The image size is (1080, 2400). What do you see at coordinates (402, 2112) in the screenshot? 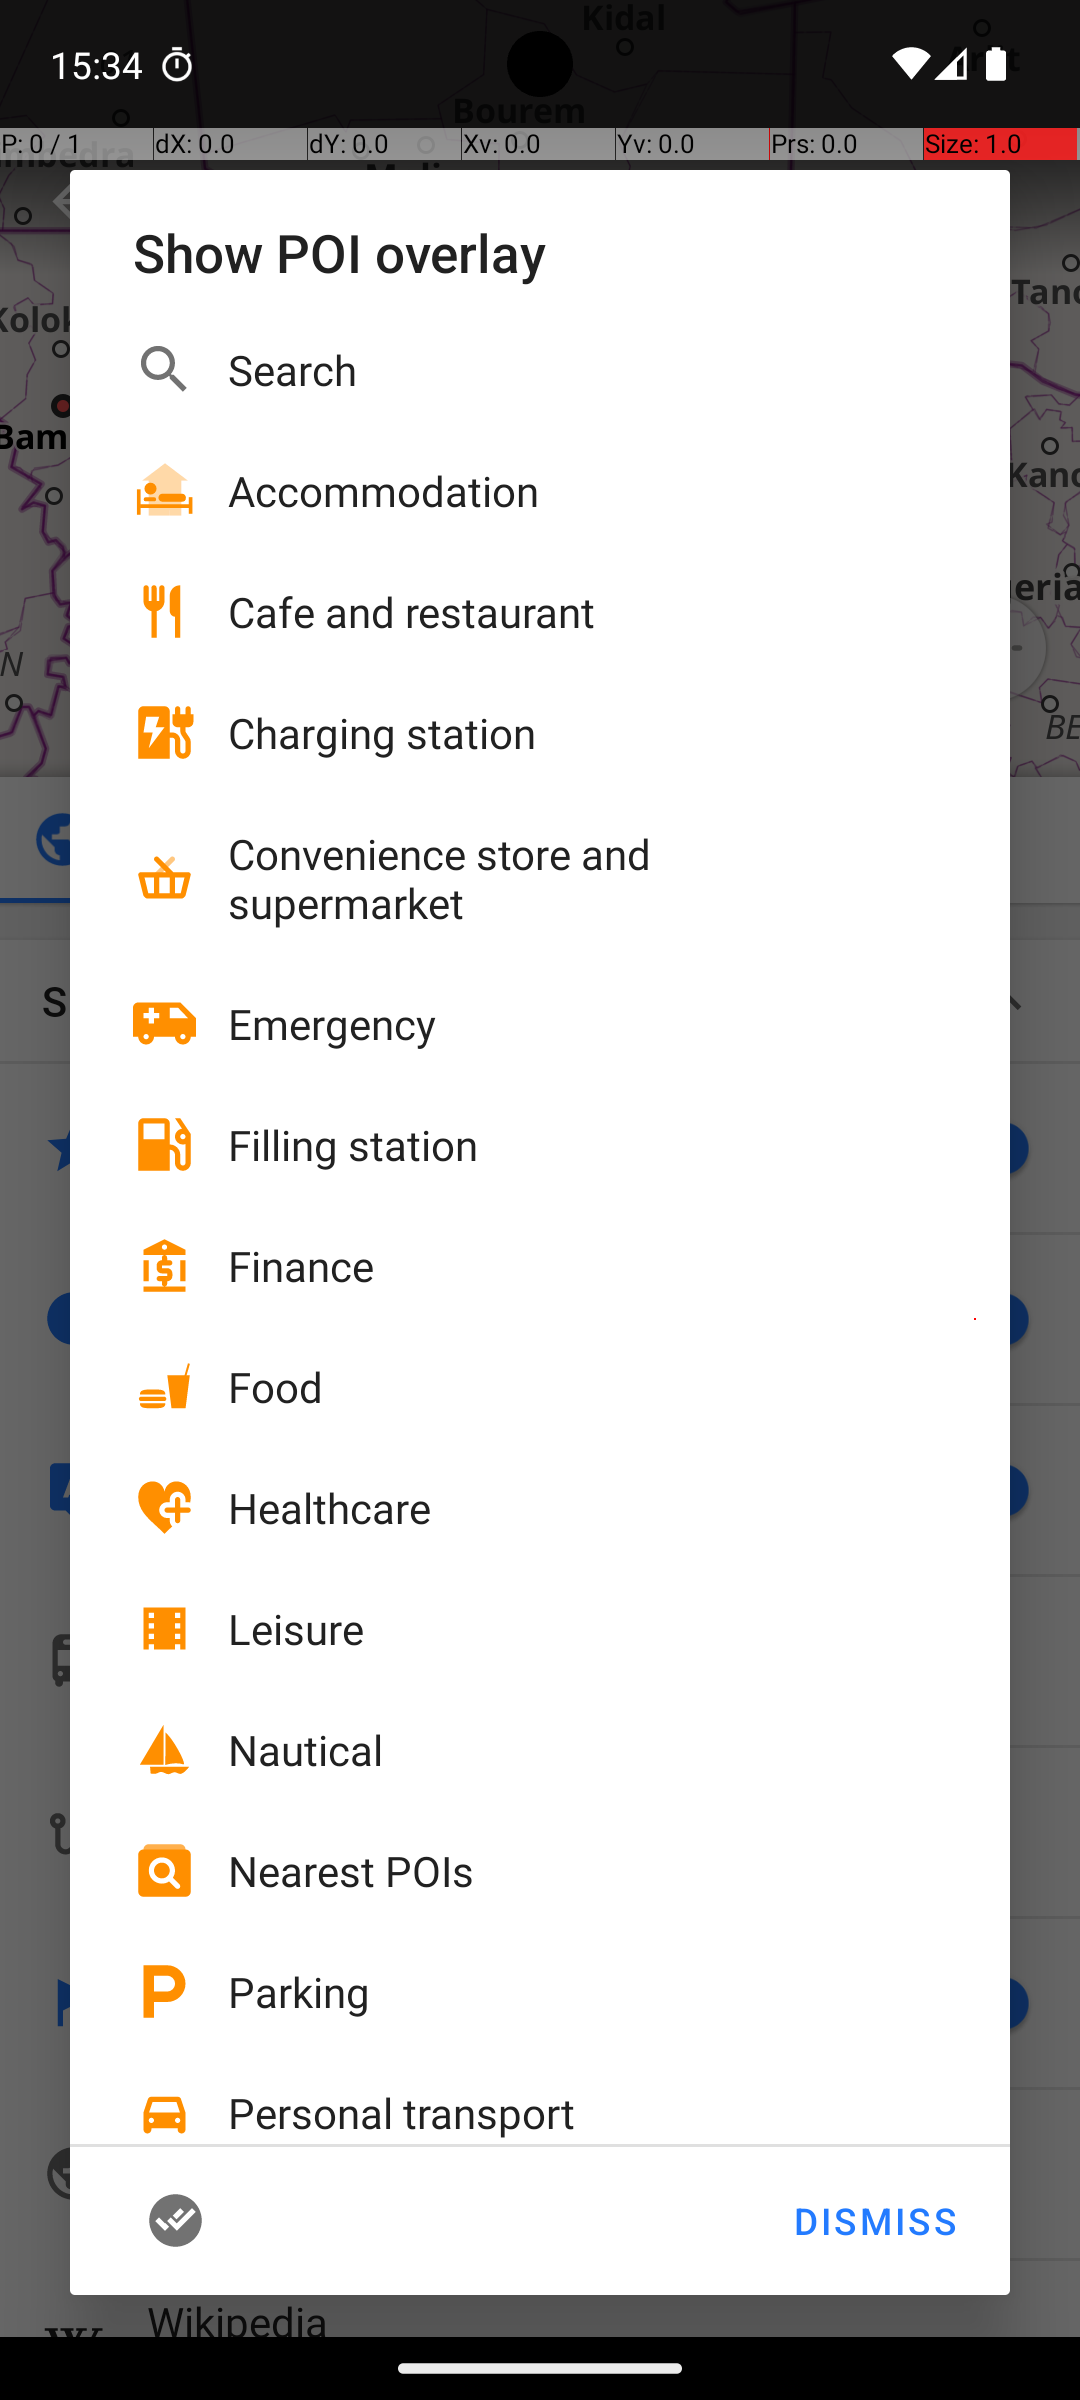
I see `Personal transport` at bounding box center [402, 2112].